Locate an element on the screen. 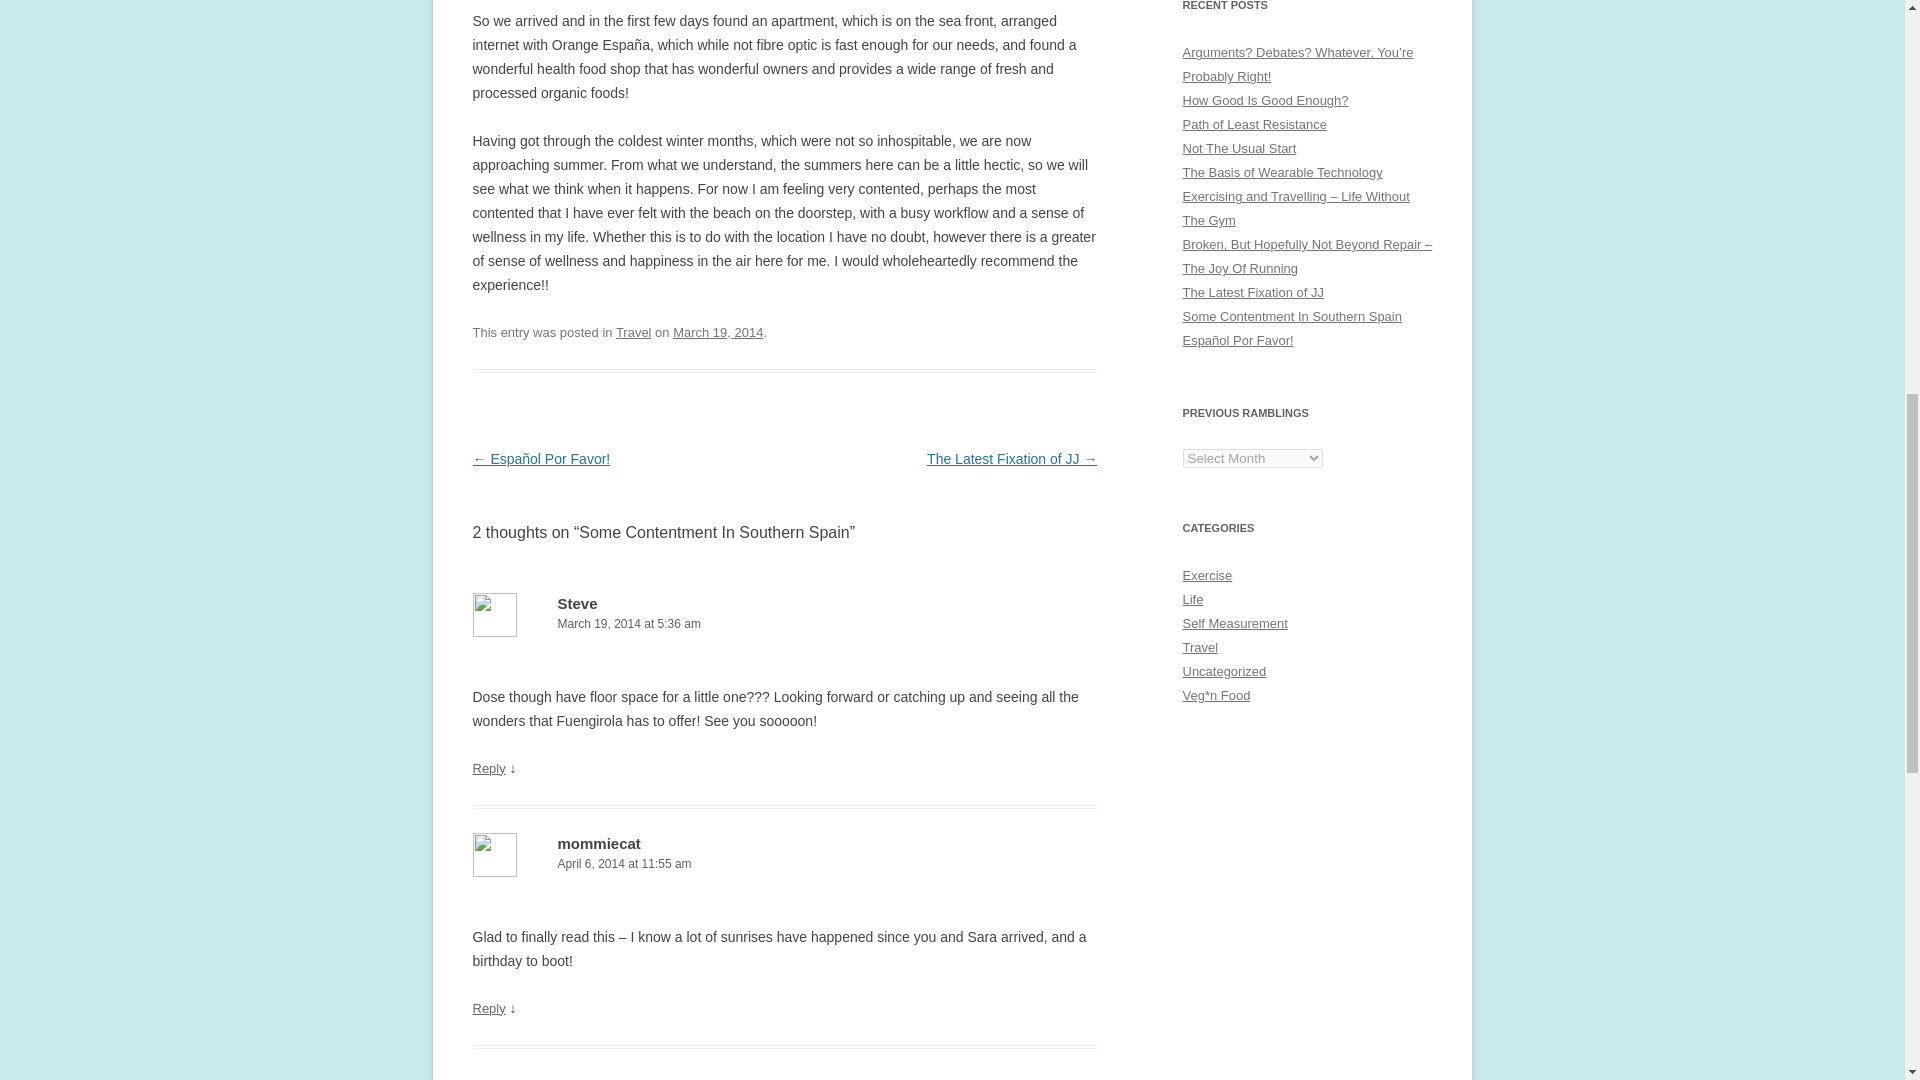 The height and width of the screenshot is (1080, 1920). Path of Least Resistance is located at coordinates (1254, 124).